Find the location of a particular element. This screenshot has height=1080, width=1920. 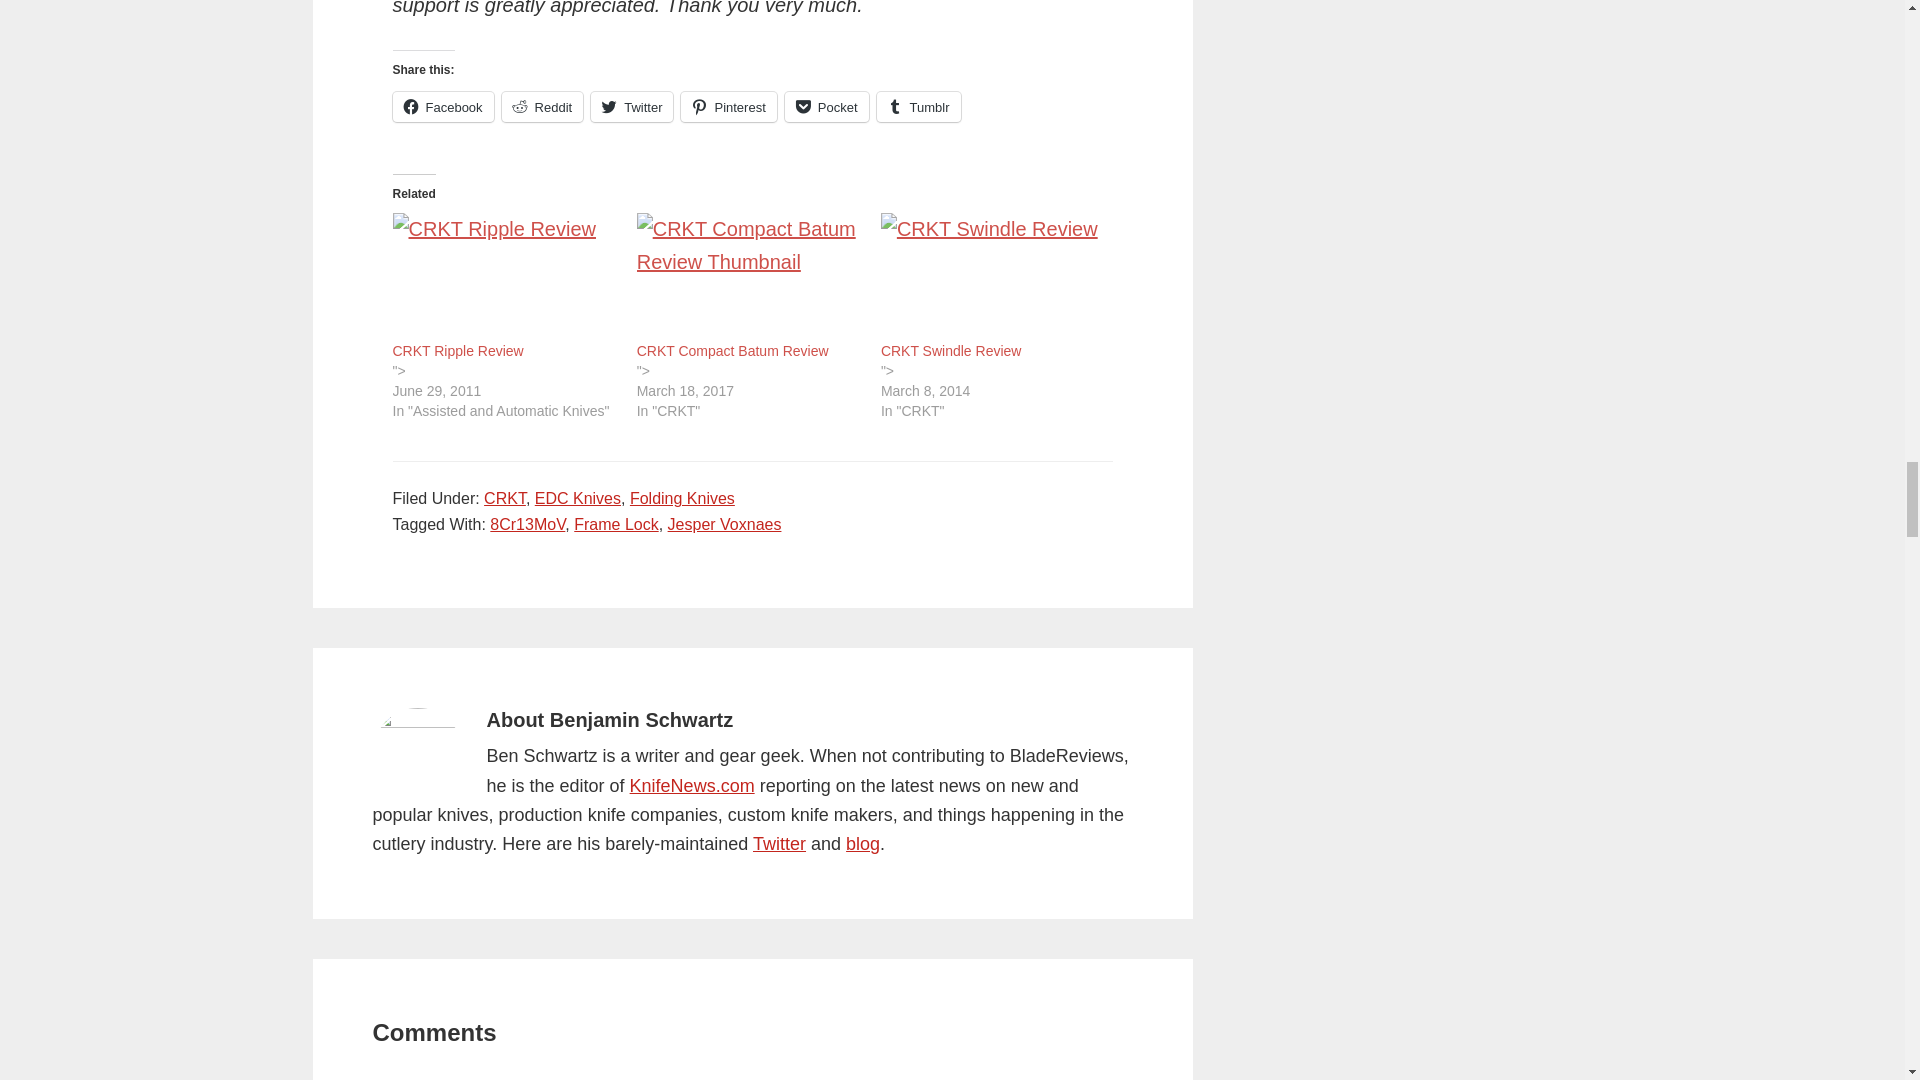

Click to share on Pinterest is located at coordinates (728, 106).